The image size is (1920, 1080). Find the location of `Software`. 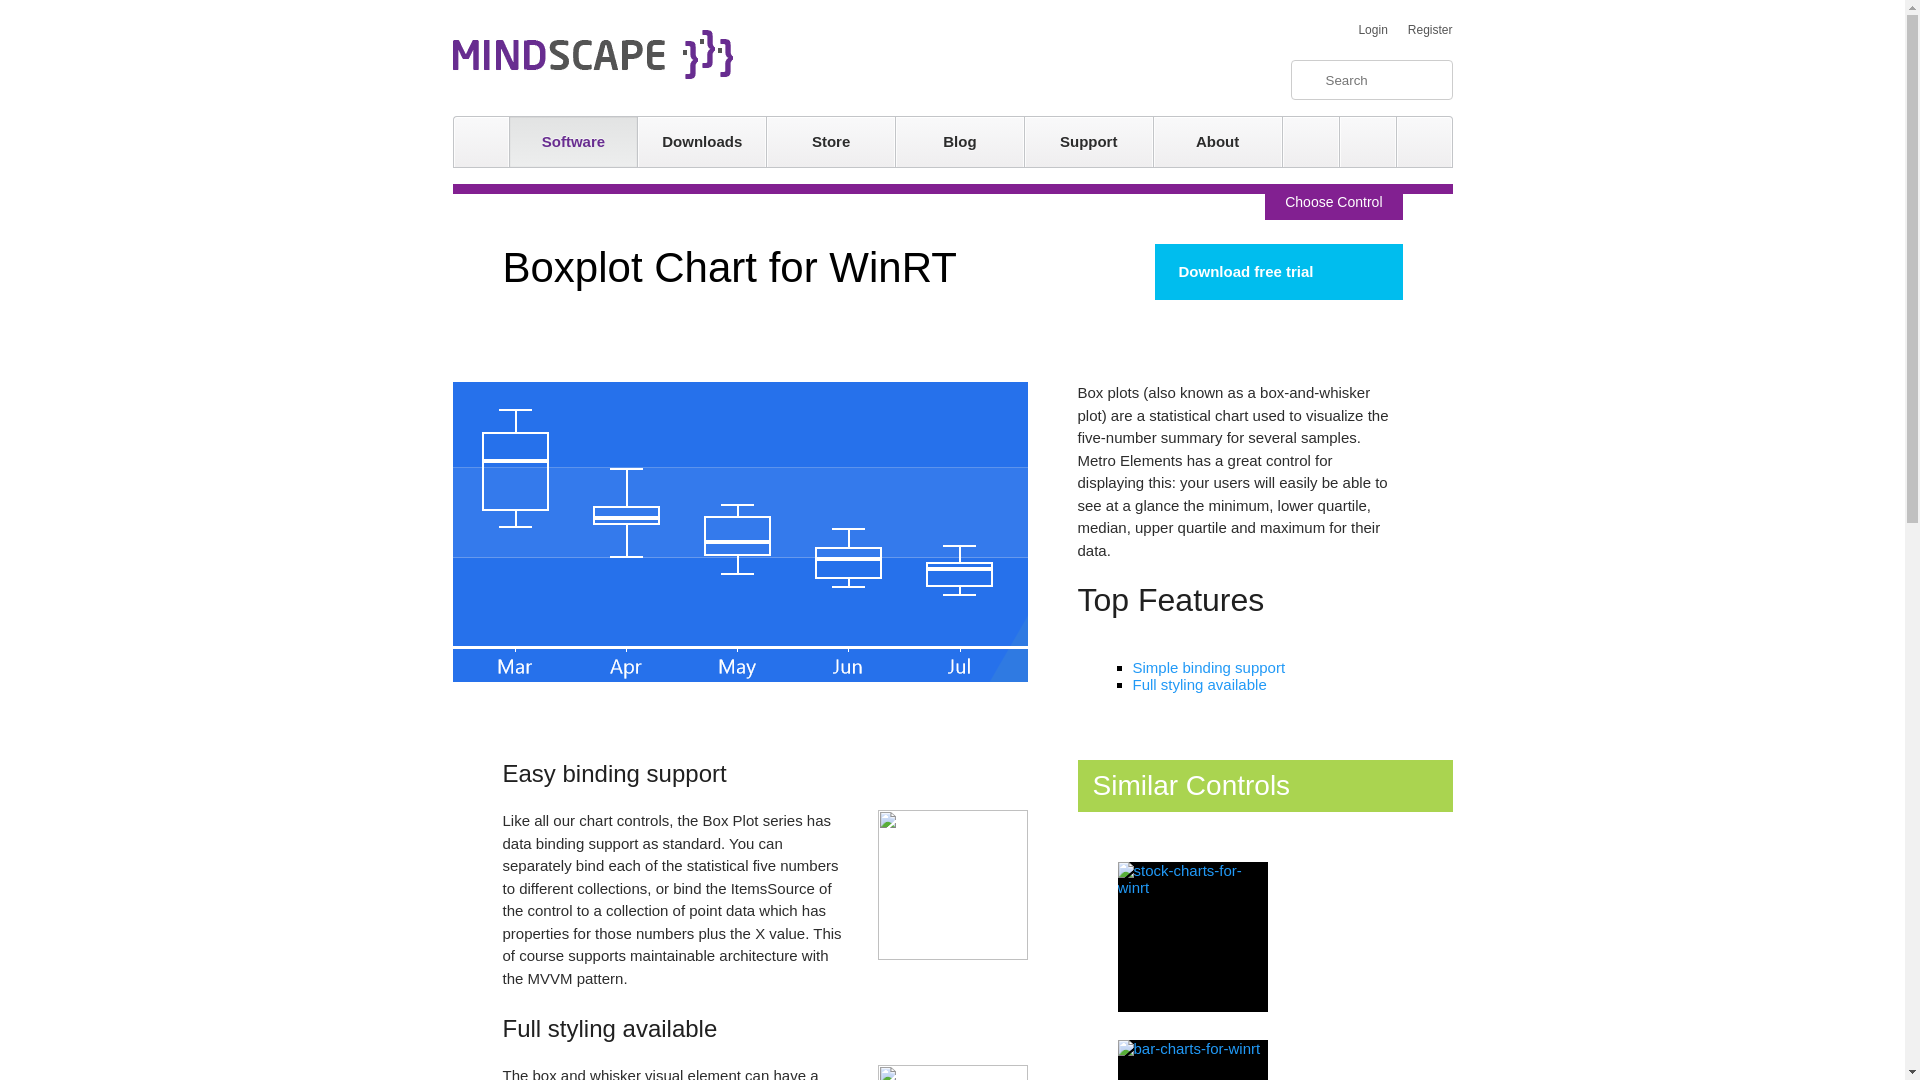

Software is located at coordinates (574, 142).